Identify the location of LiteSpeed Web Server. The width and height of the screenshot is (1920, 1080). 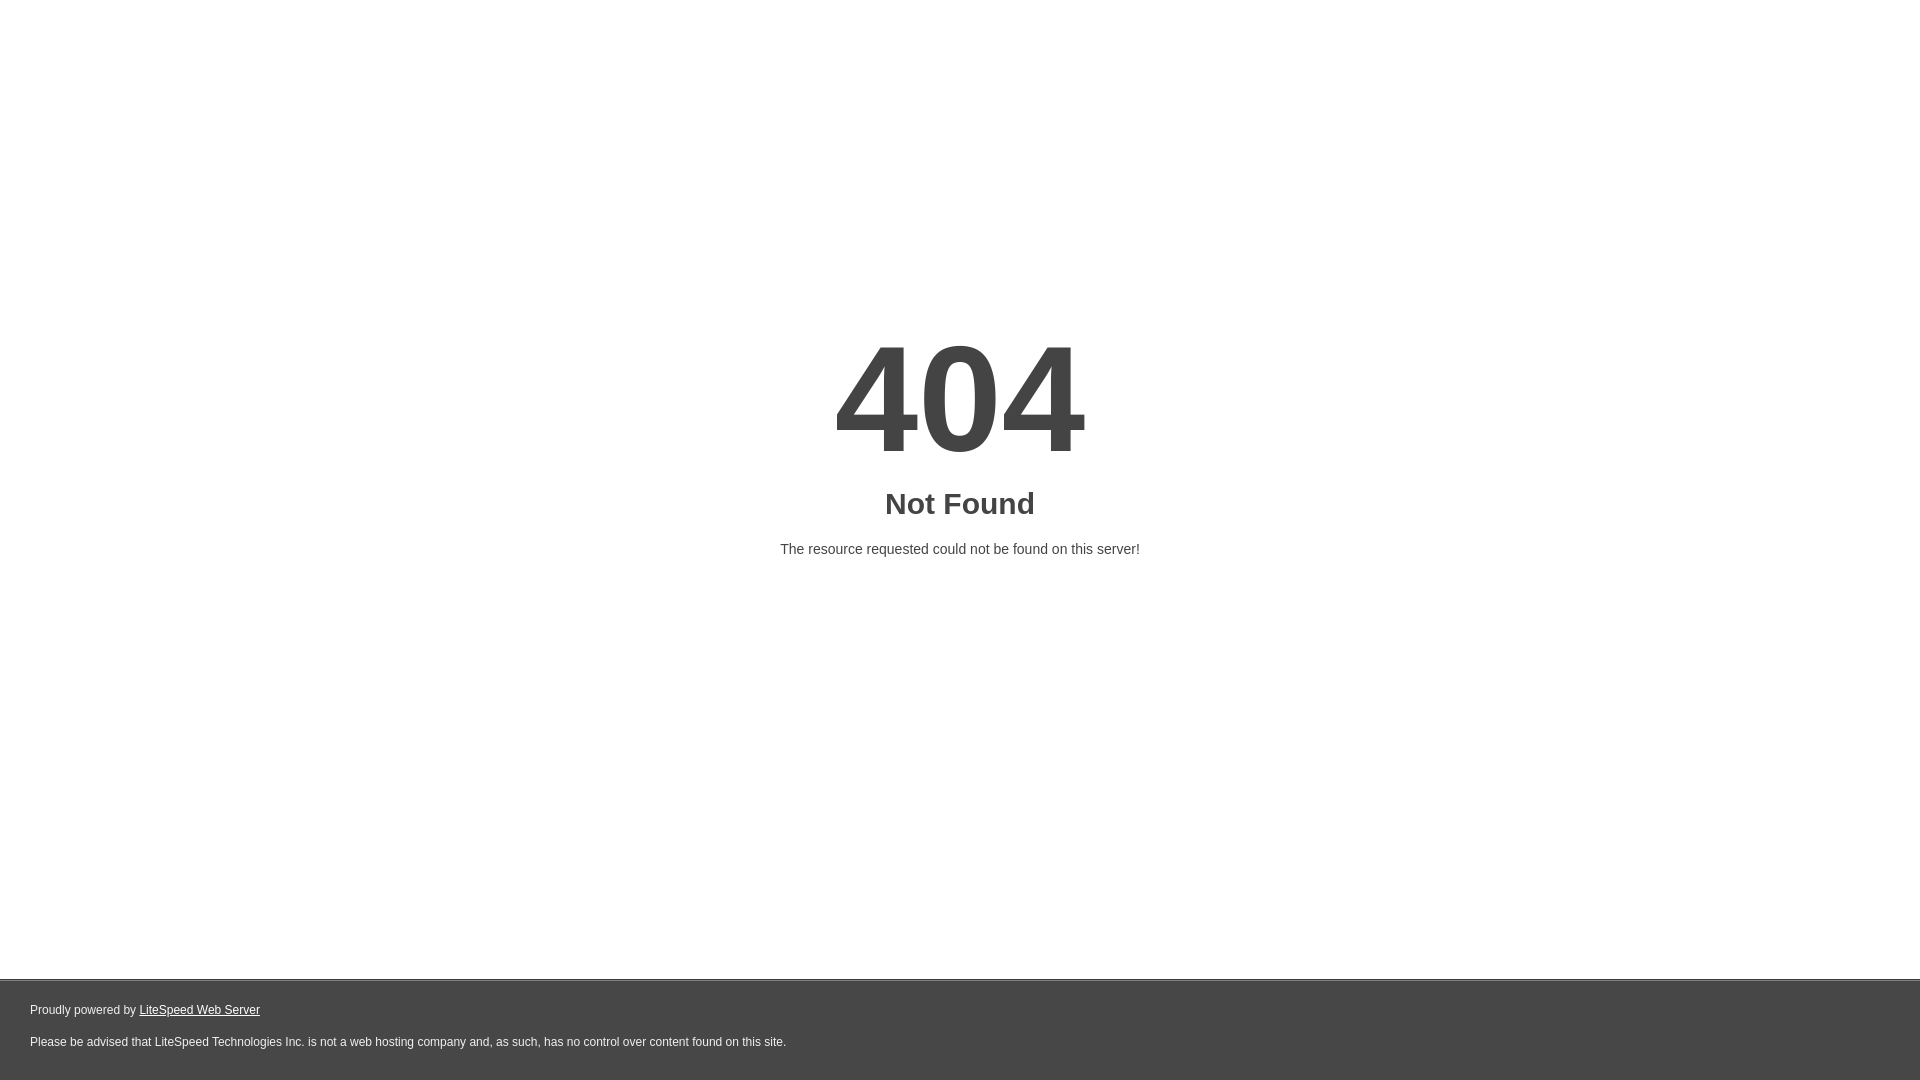
(200, 1010).